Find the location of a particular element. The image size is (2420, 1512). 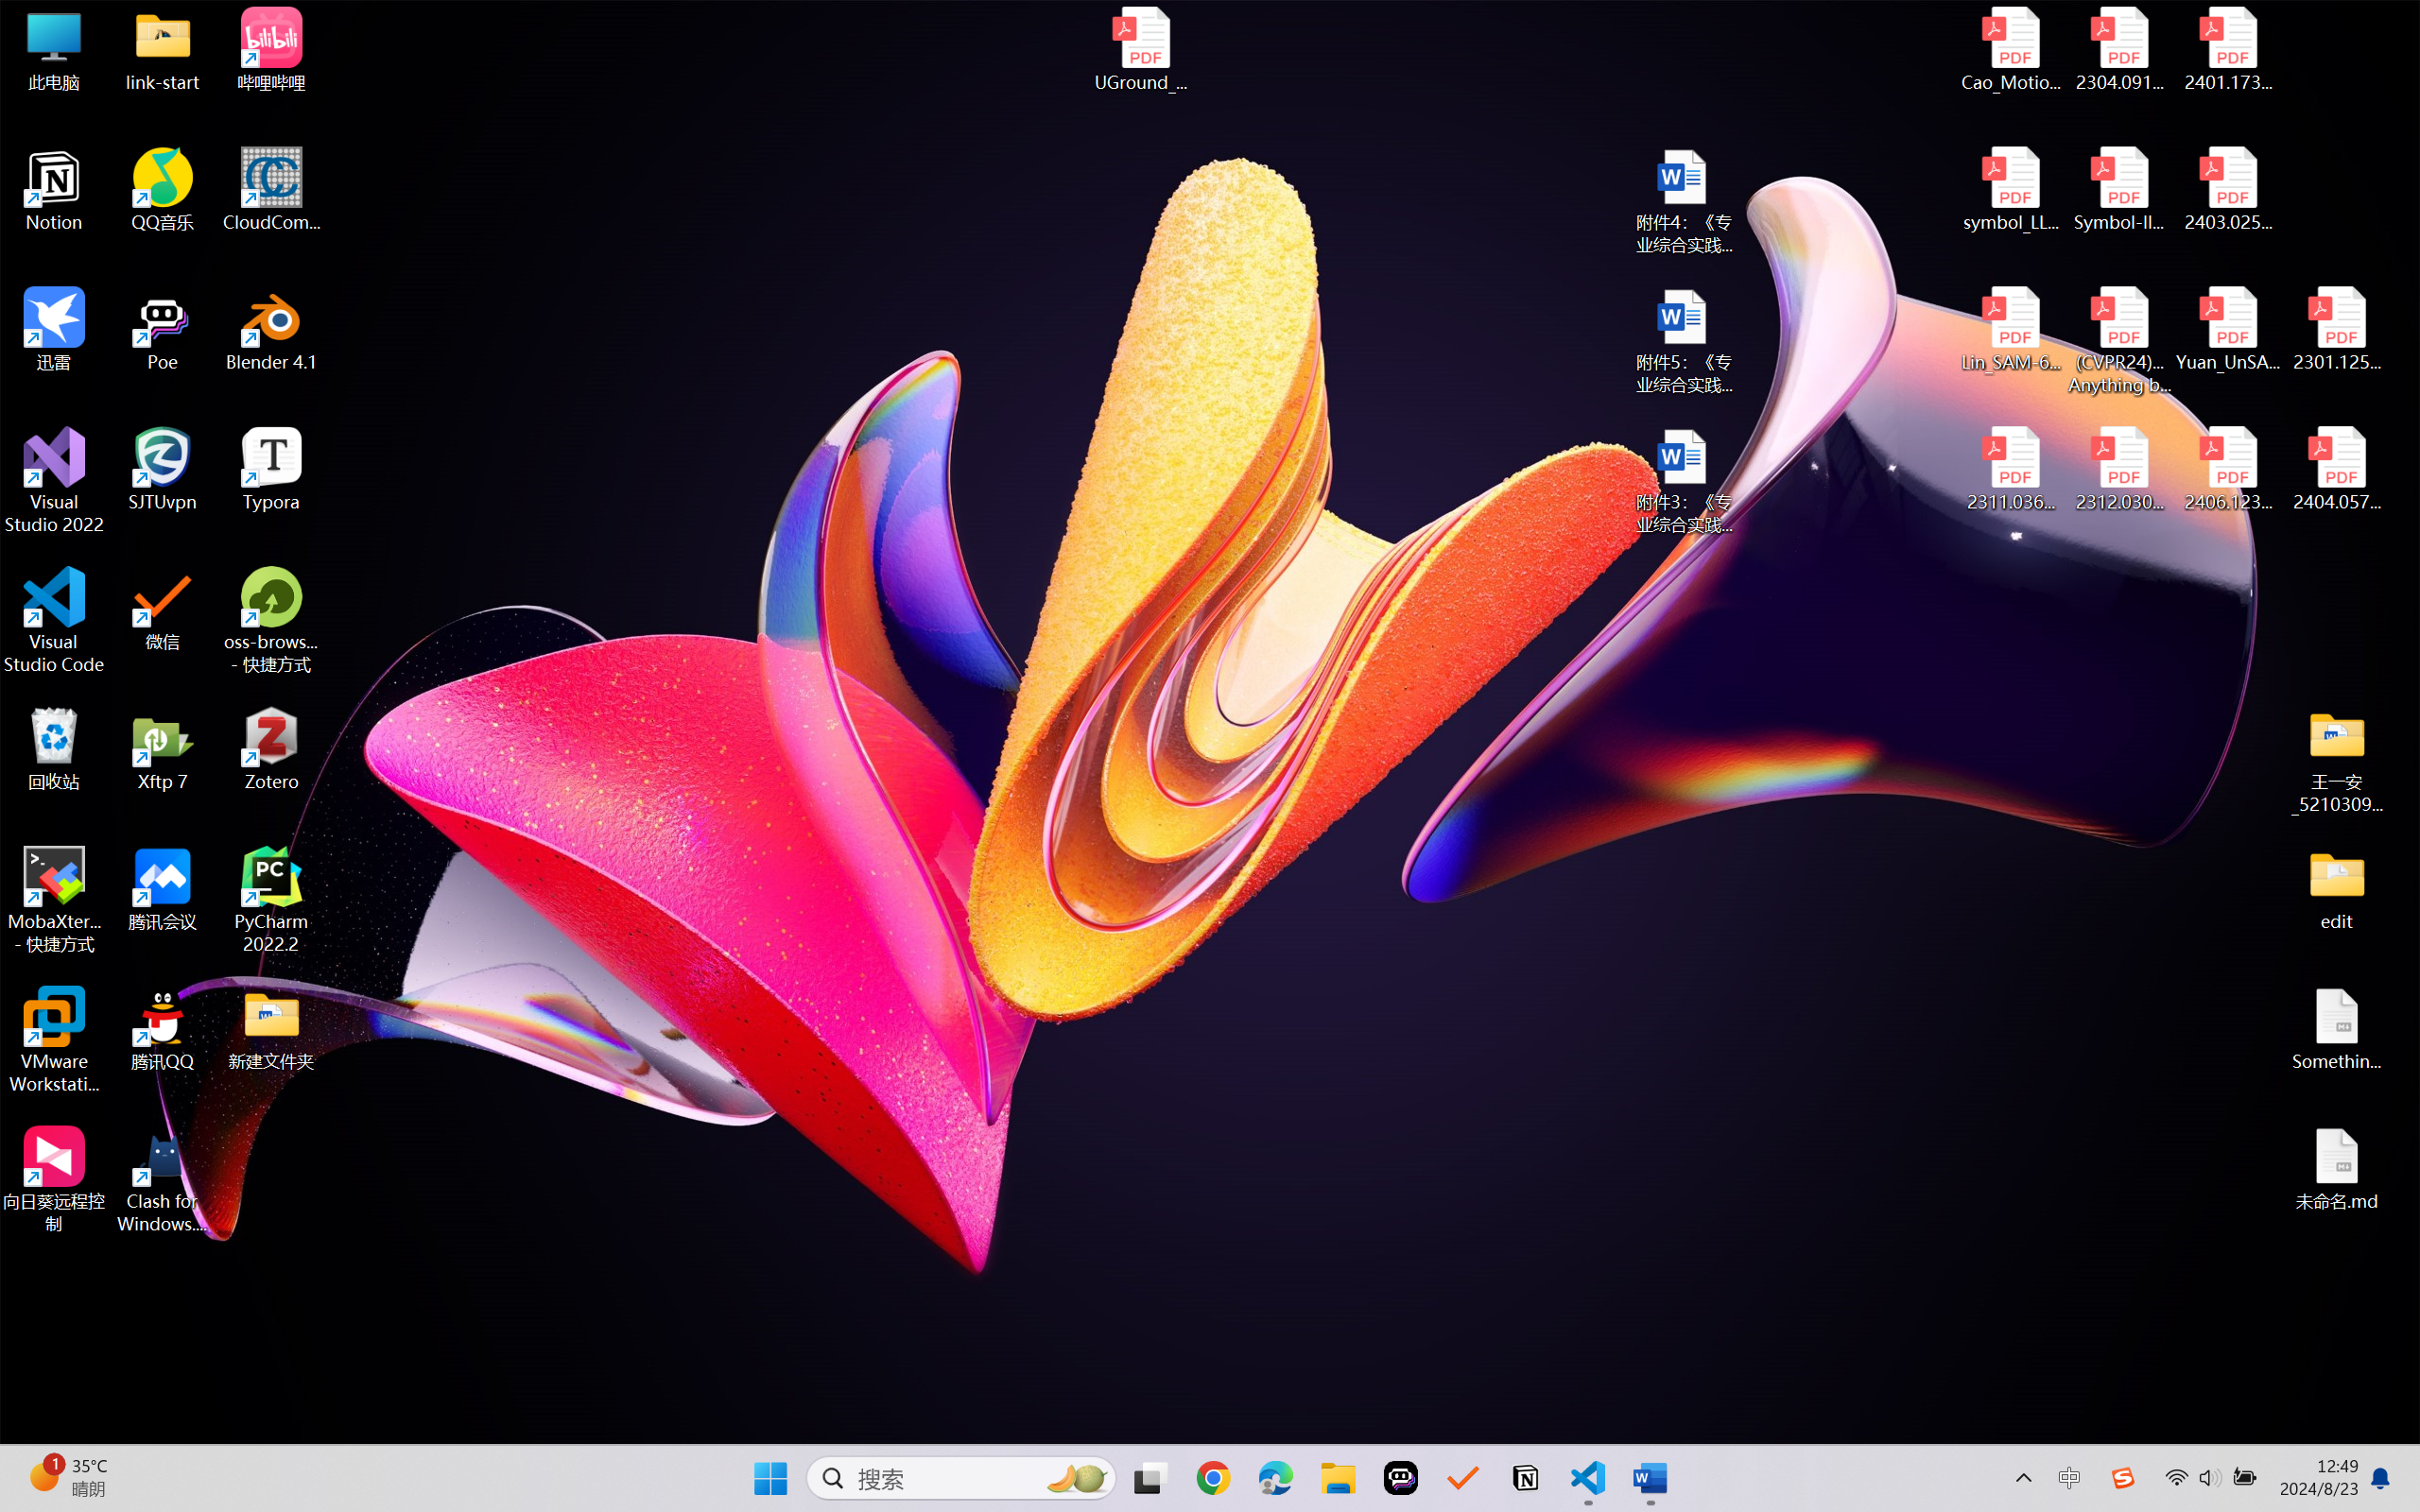

Visual Studio 2022 is located at coordinates (55, 481).